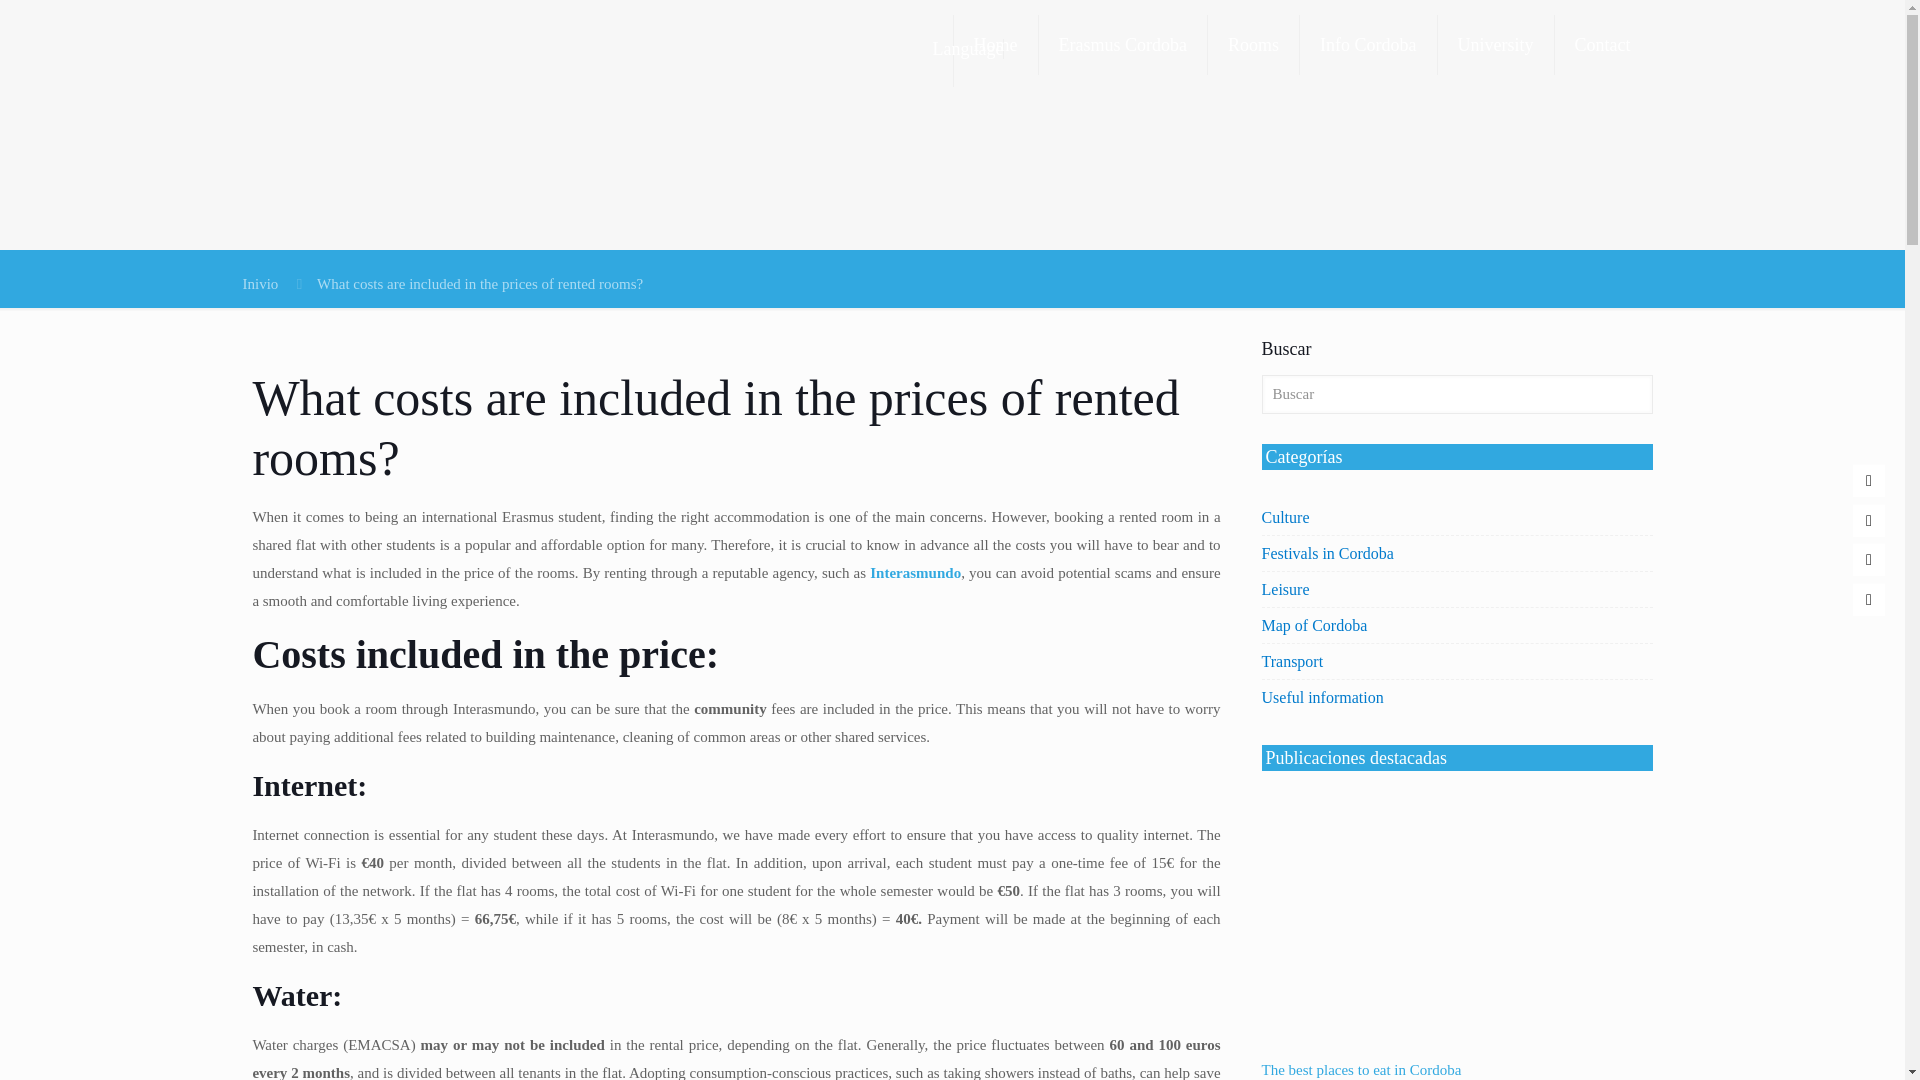 The image size is (1920, 1080). What do you see at coordinates (1253, 44) in the screenshot?
I see `Rooms` at bounding box center [1253, 44].